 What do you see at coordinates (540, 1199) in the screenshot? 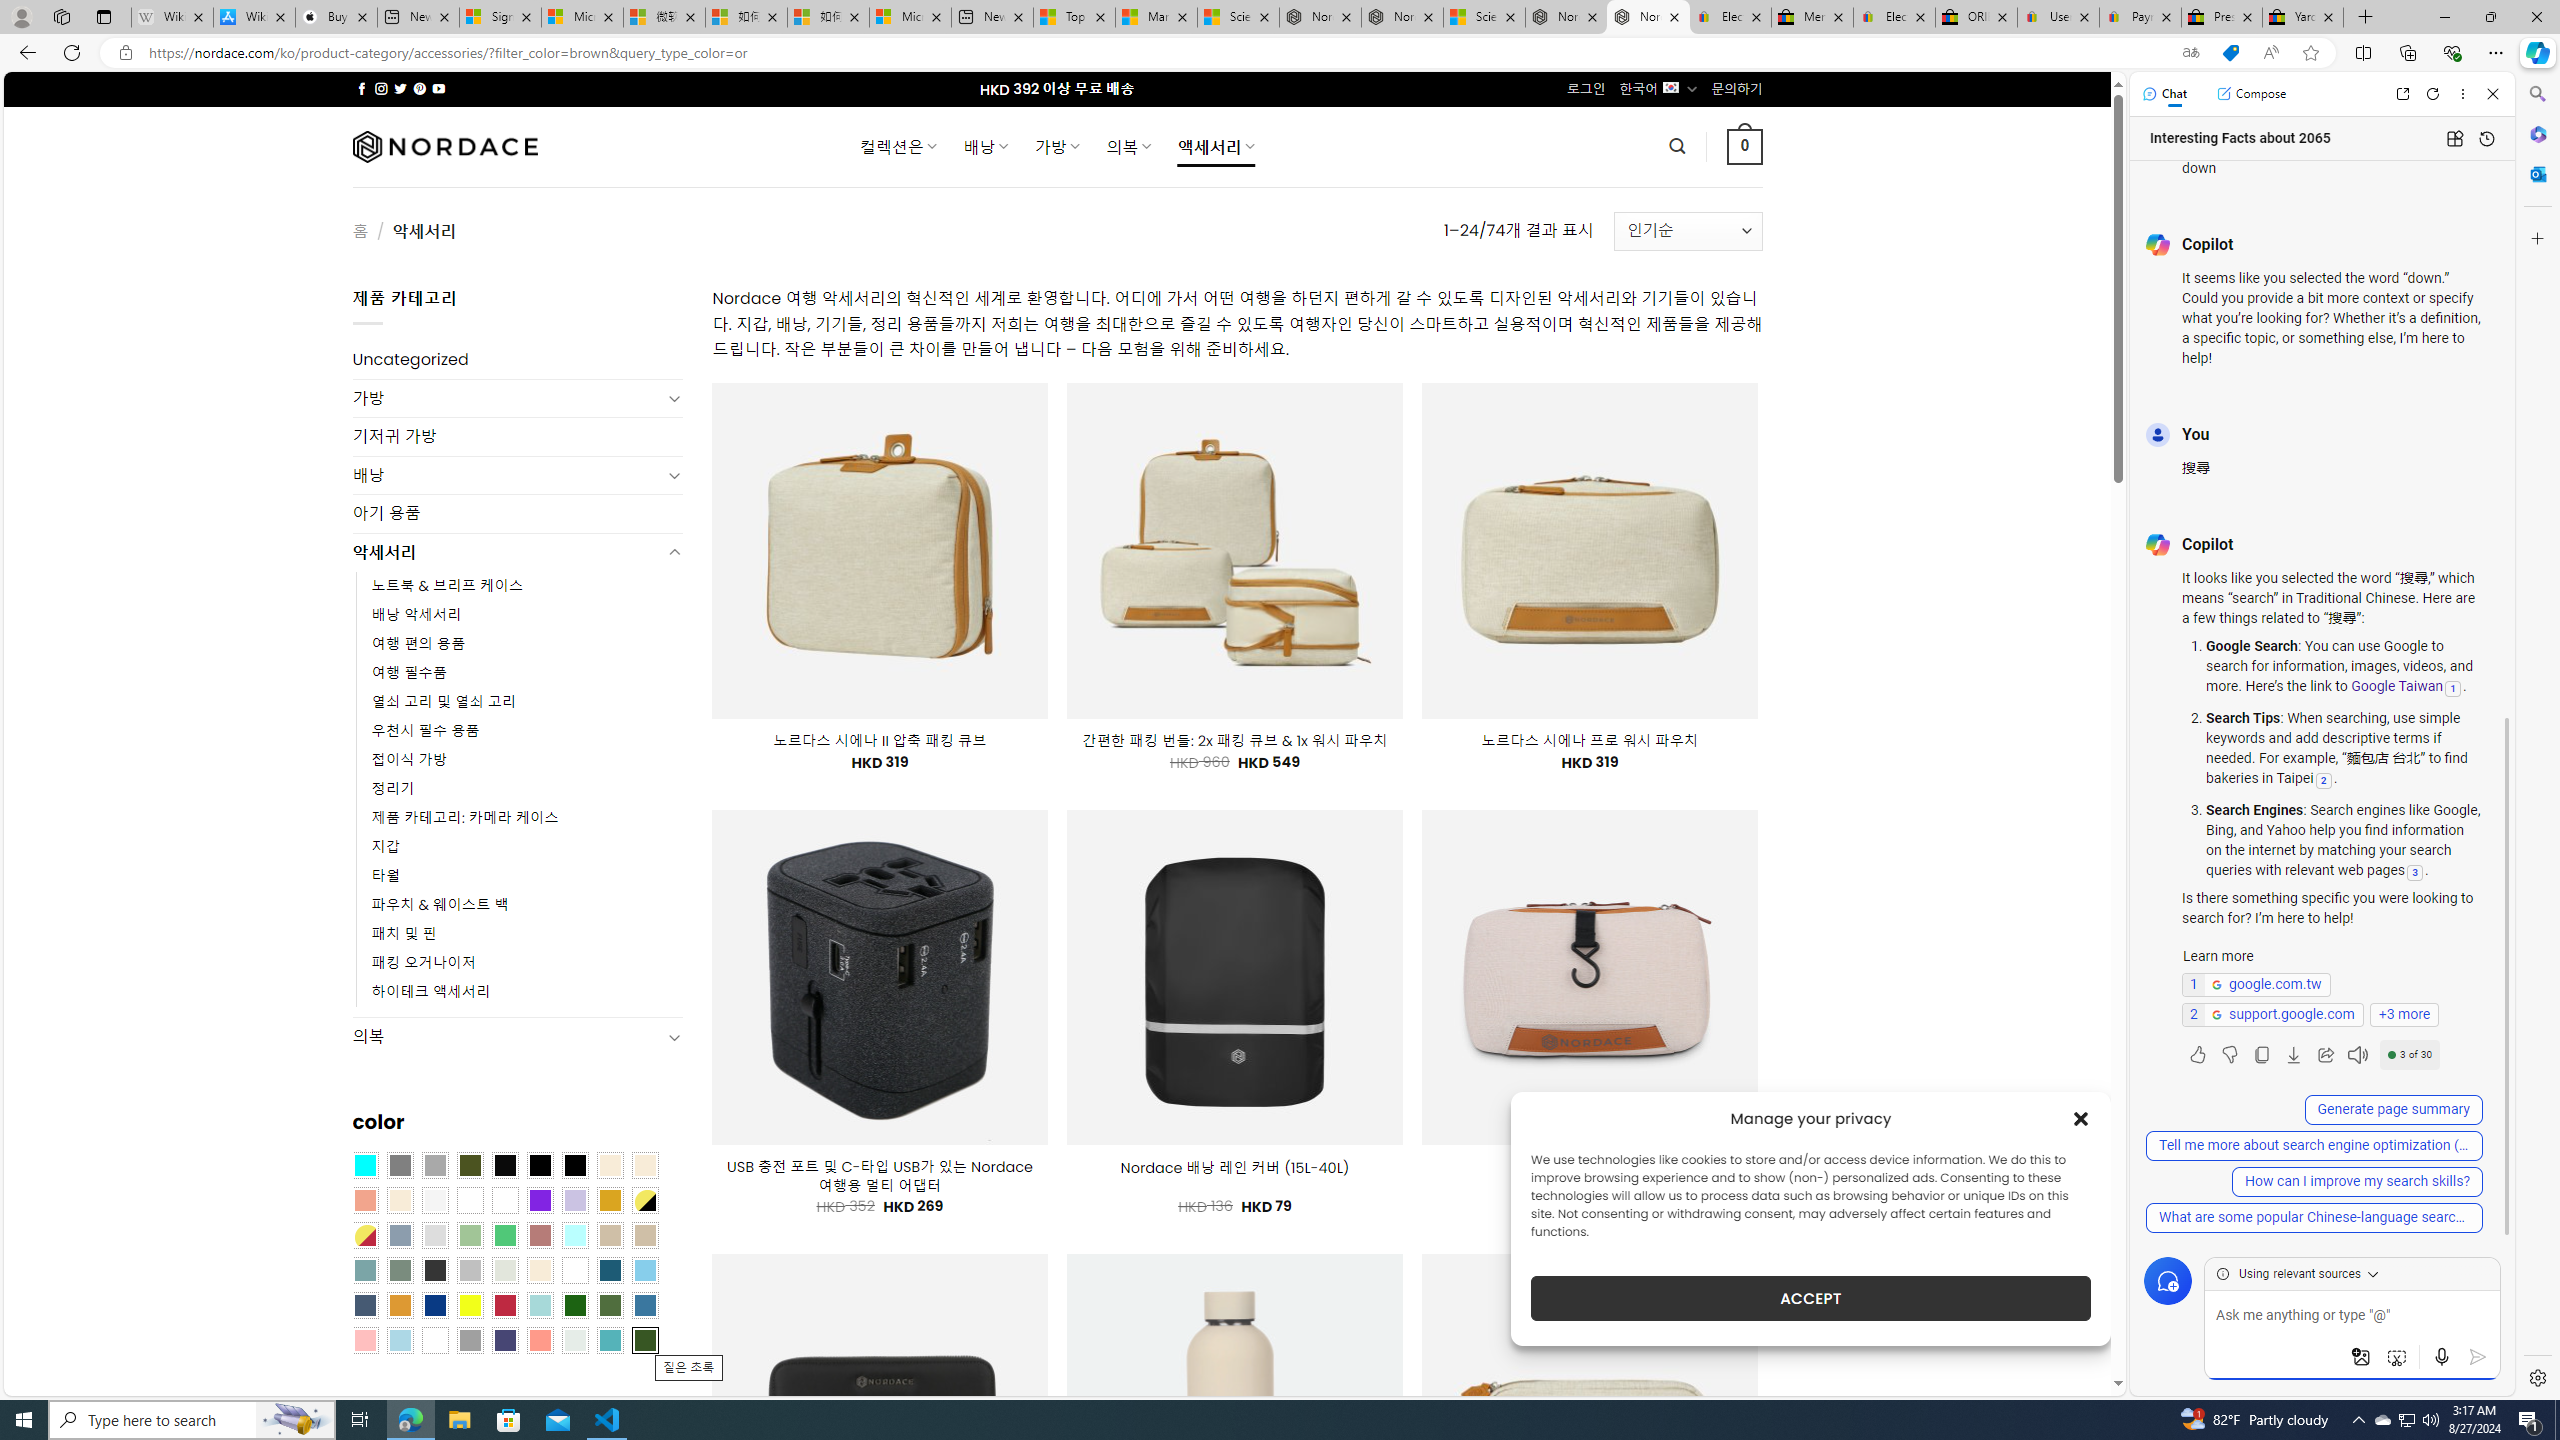
I see `Purple` at bounding box center [540, 1199].